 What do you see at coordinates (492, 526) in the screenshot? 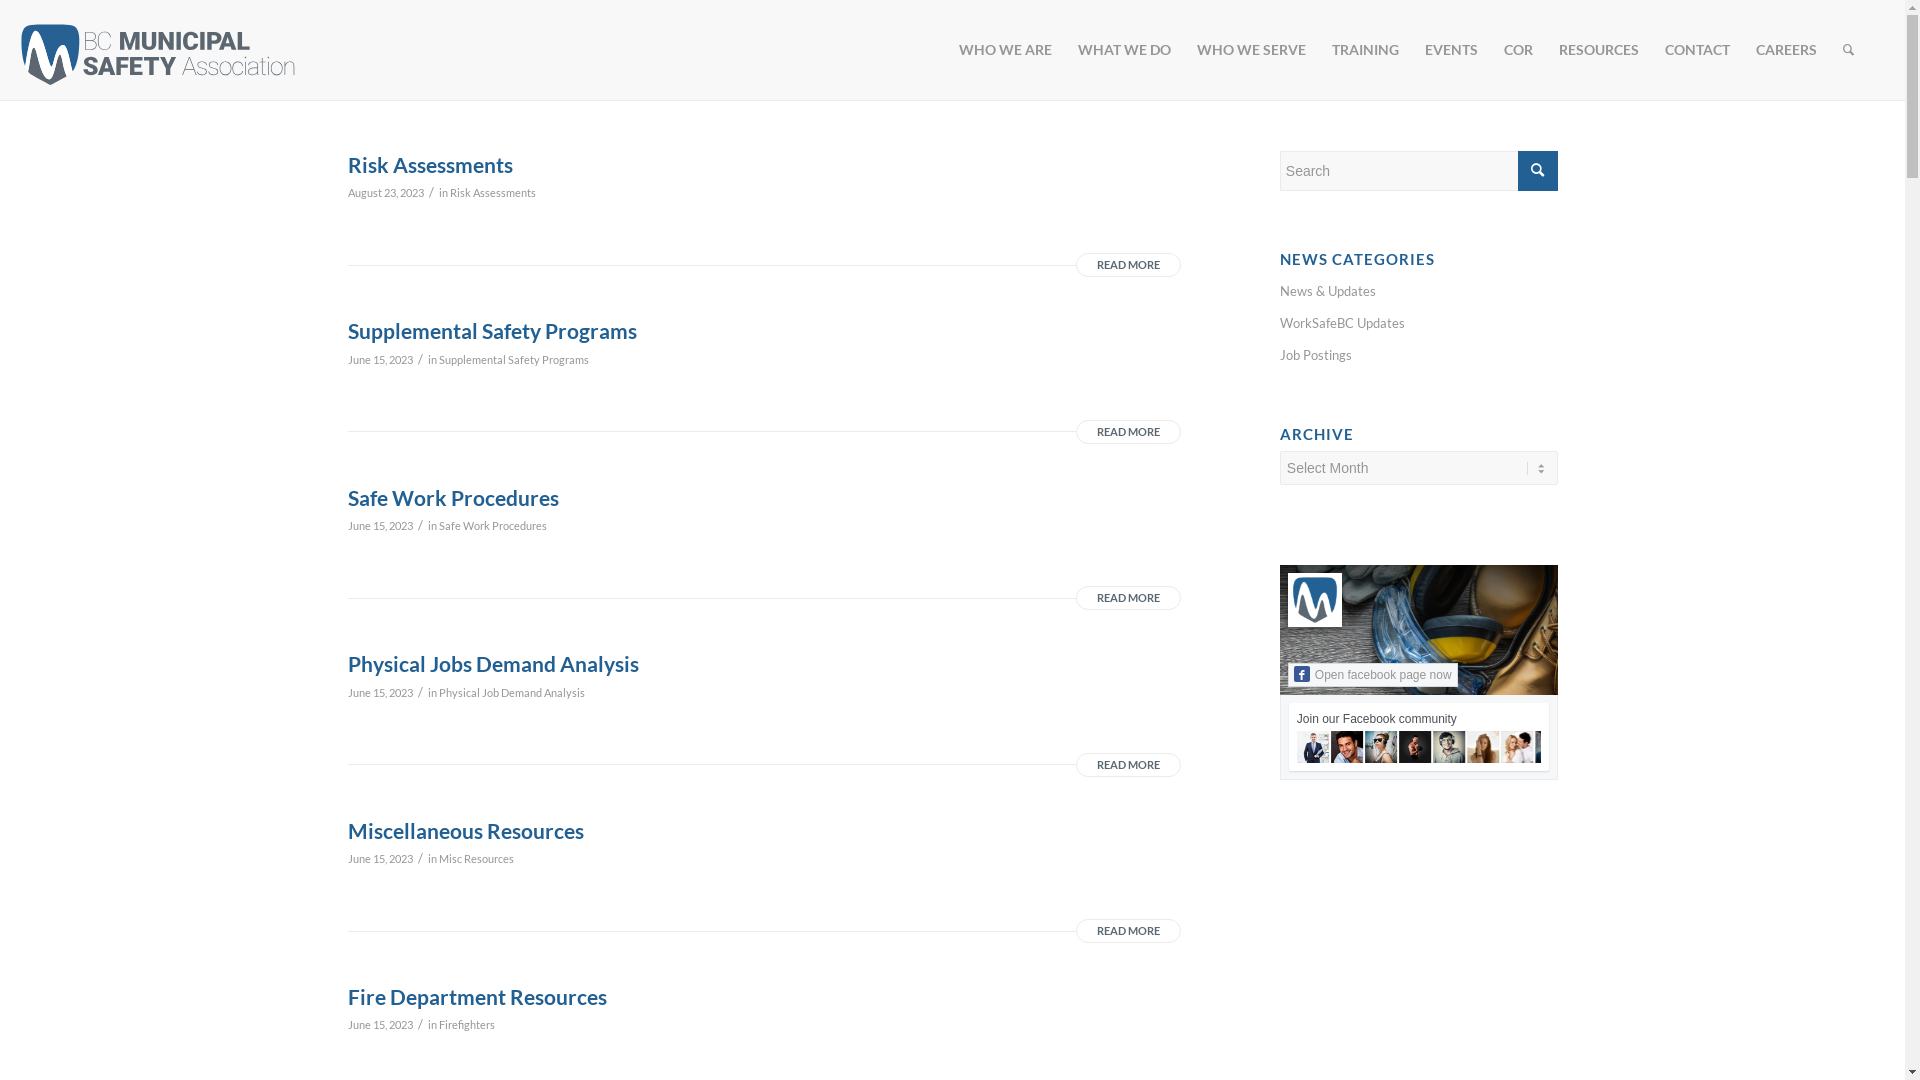
I see `Safe Work Procedures` at bounding box center [492, 526].